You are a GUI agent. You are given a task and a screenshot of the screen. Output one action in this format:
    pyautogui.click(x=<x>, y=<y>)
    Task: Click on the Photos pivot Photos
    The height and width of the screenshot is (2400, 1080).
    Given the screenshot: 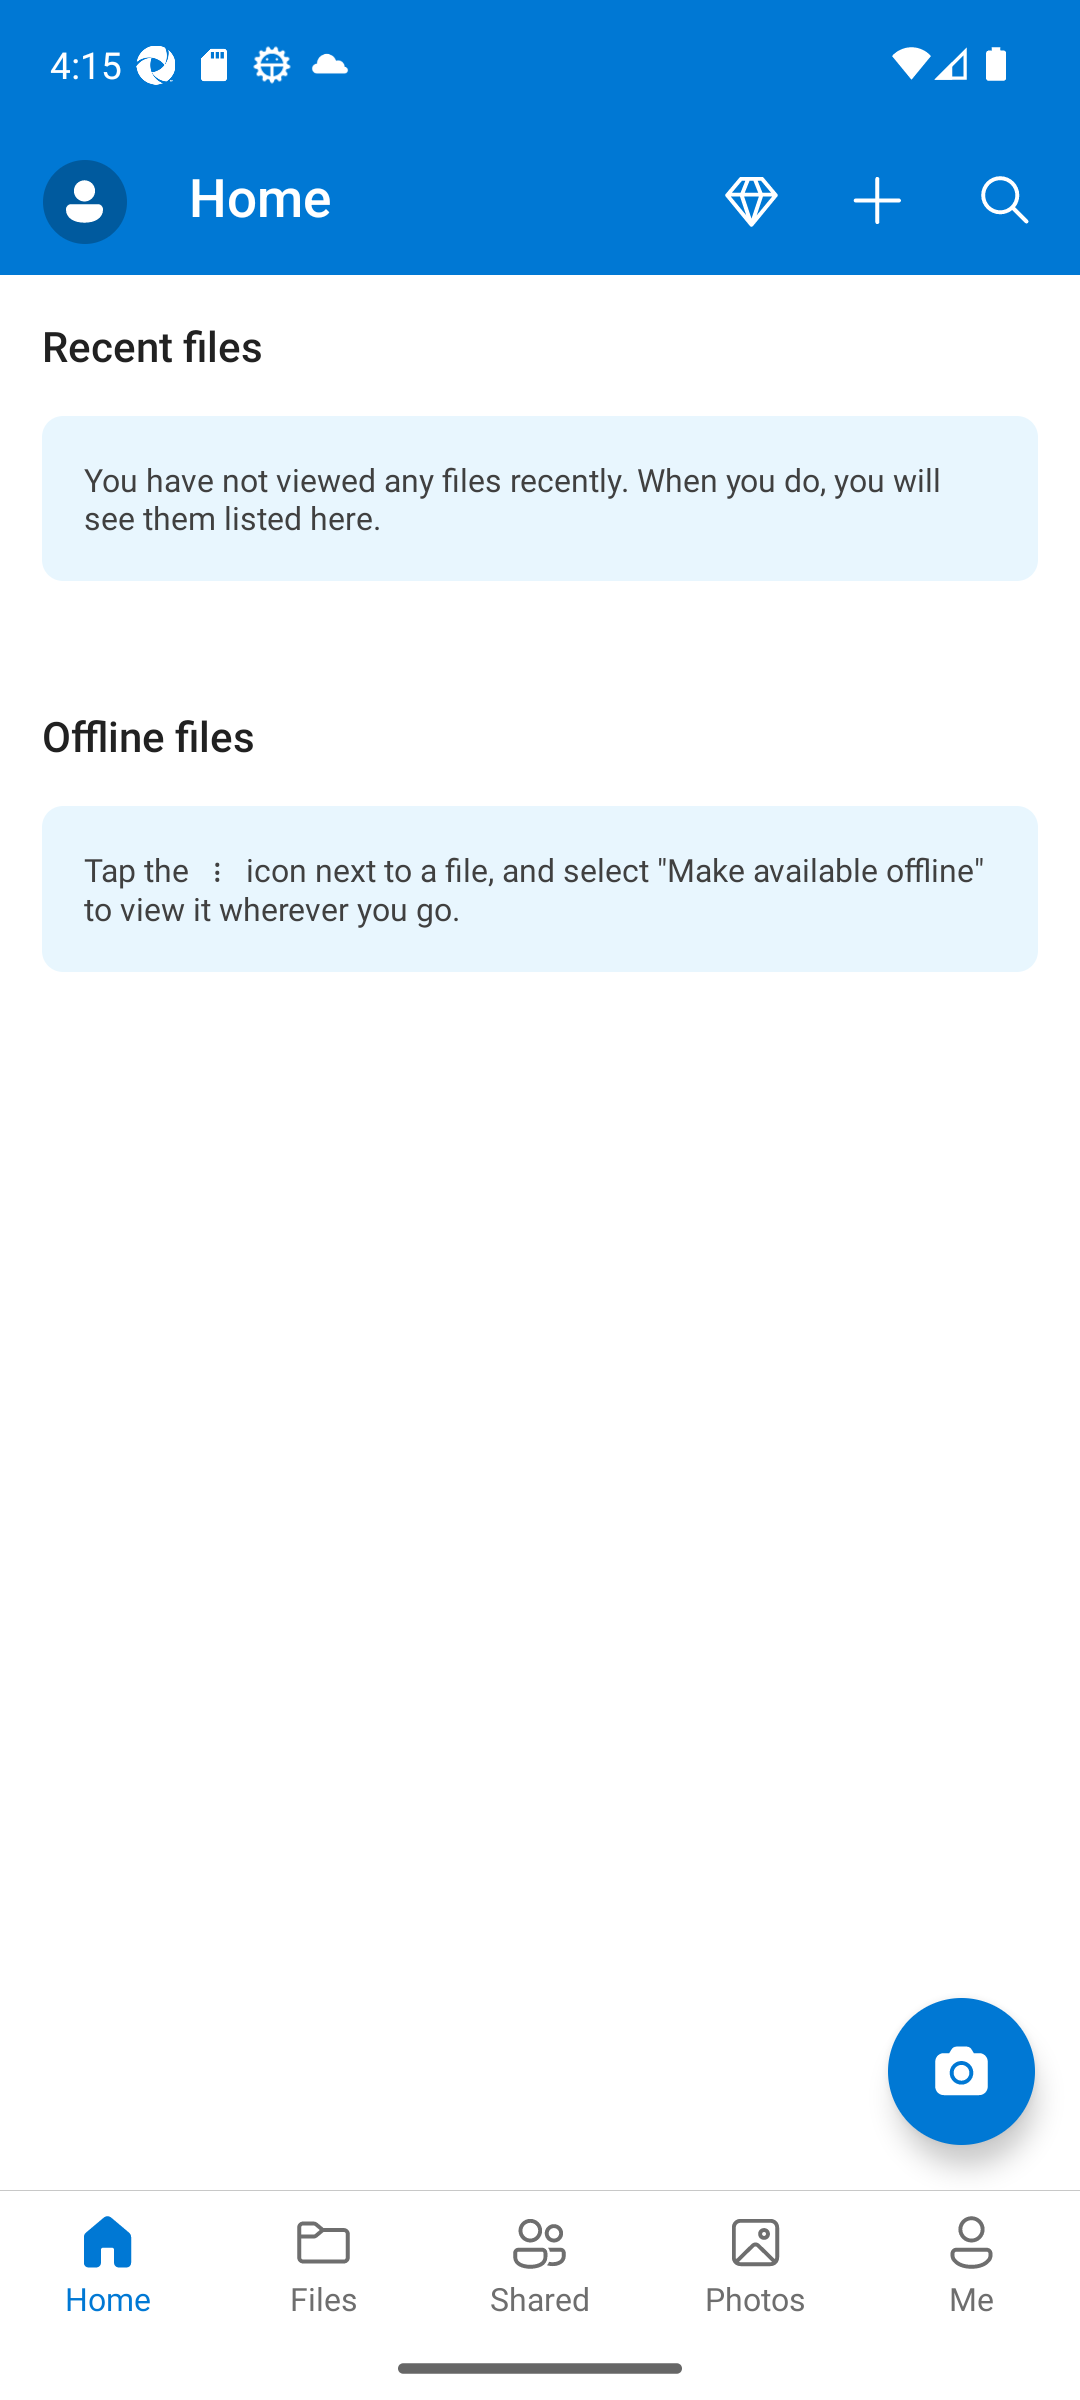 What is the action you would take?
    pyautogui.click(x=756, y=2262)
    